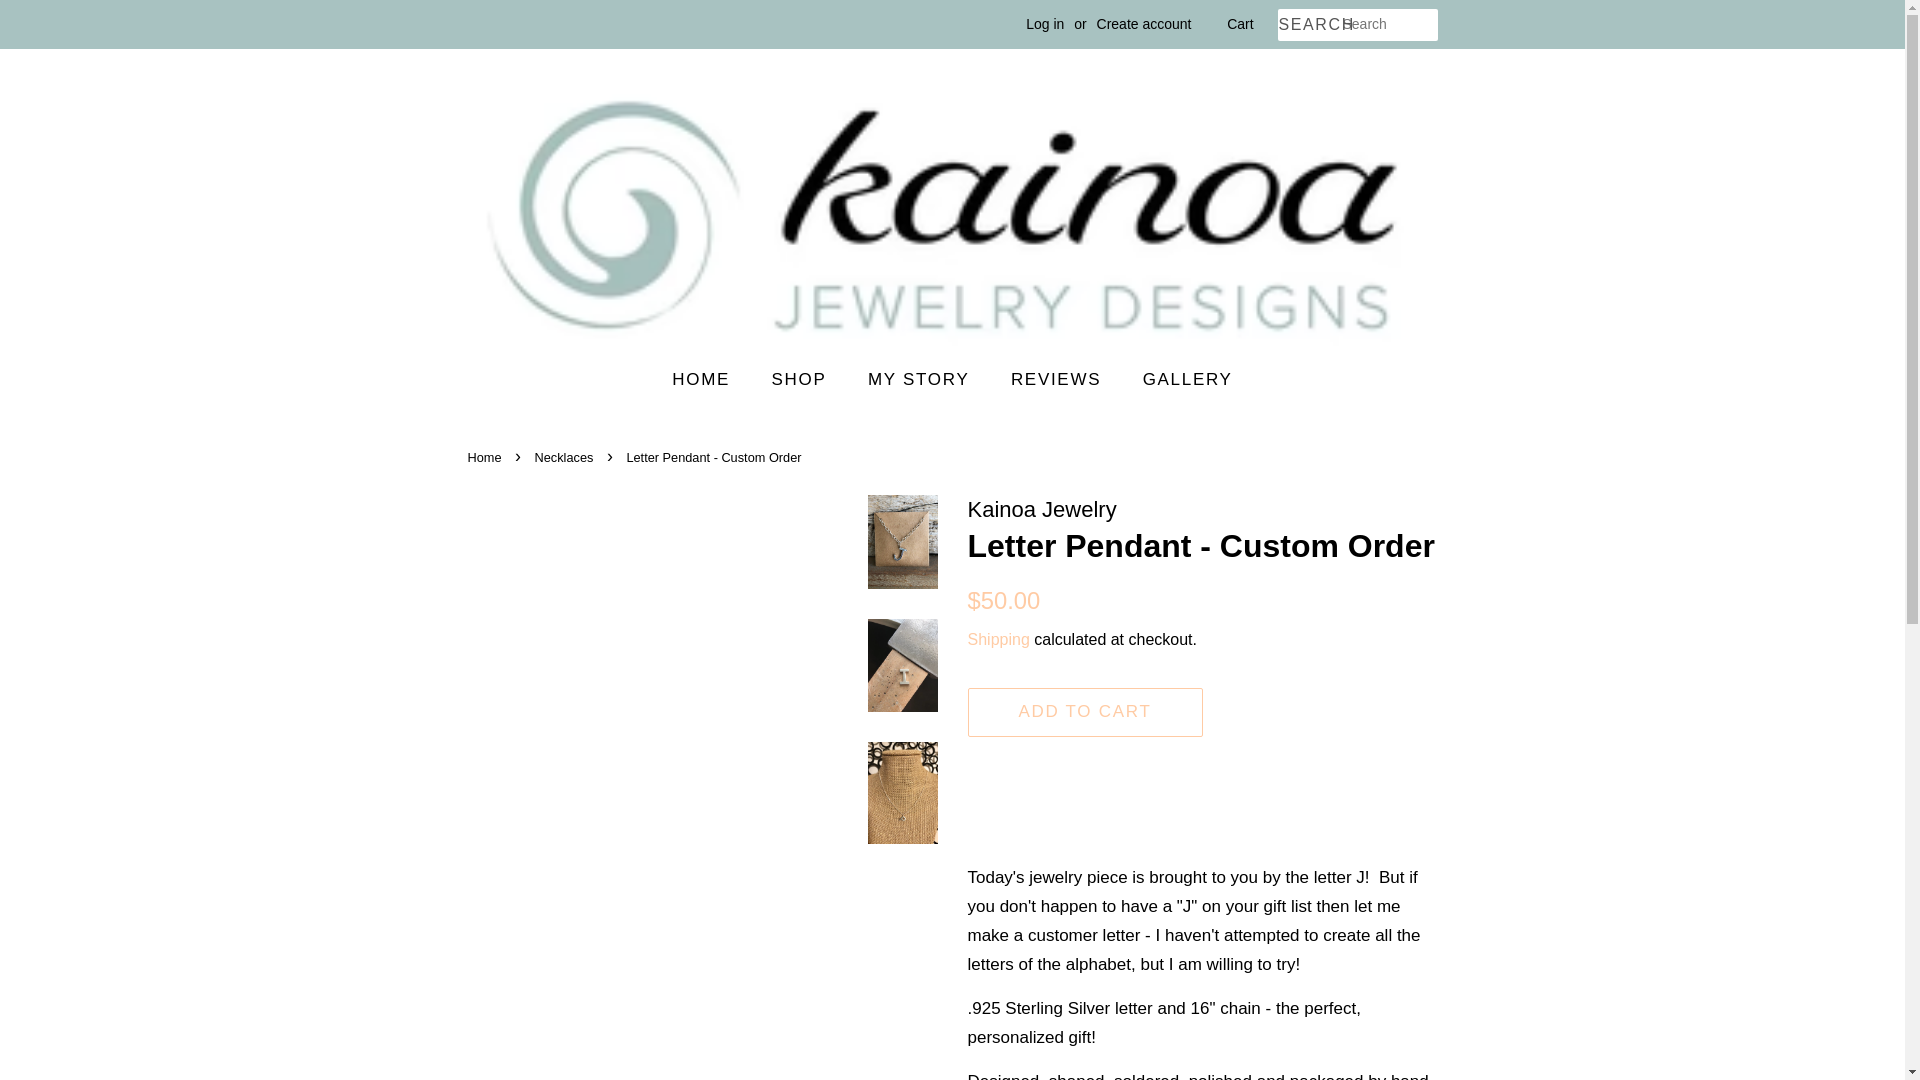 The height and width of the screenshot is (1080, 1920). I want to click on Cart, so click(1240, 24).